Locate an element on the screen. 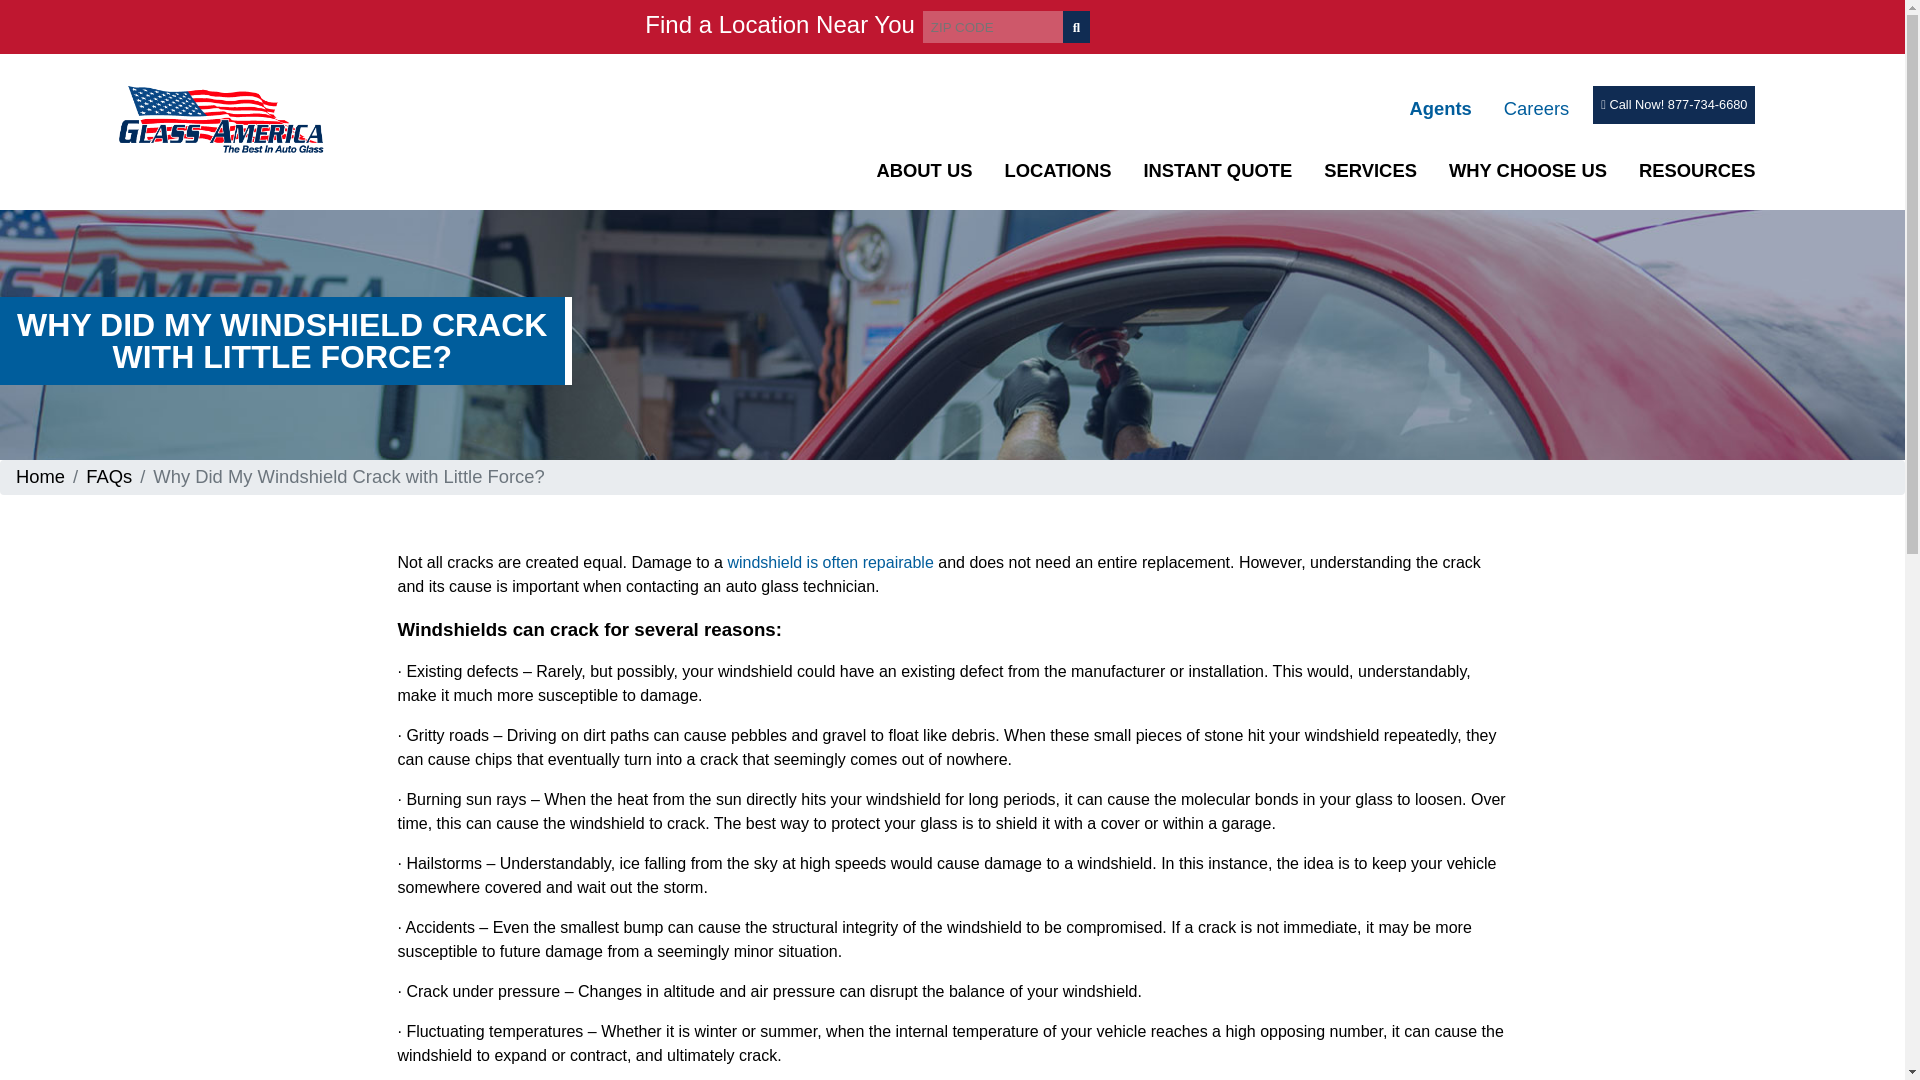 The width and height of the screenshot is (1920, 1080). windshield is often repairable is located at coordinates (830, 562).